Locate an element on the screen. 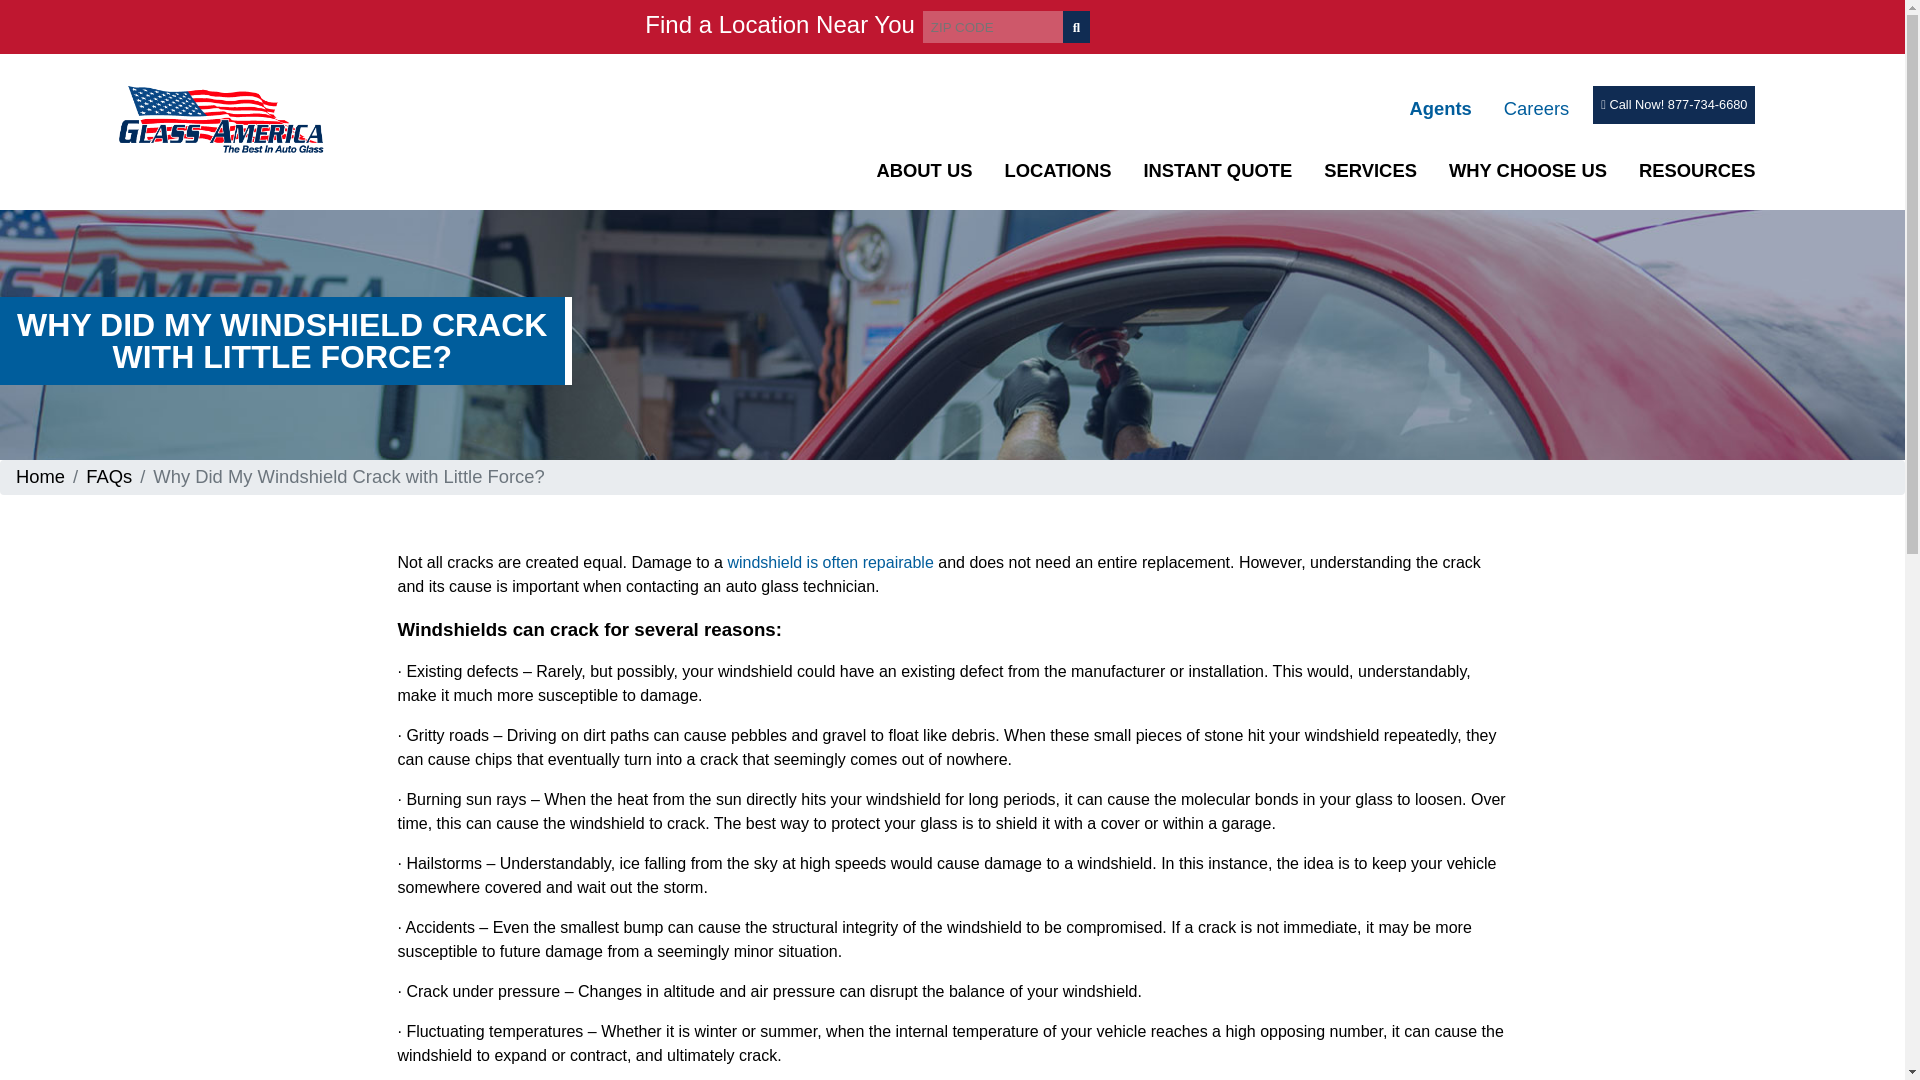 The width and height of the screenshot is (1920, 1080). windshield is often repairable is located at coordinates (830, 562).